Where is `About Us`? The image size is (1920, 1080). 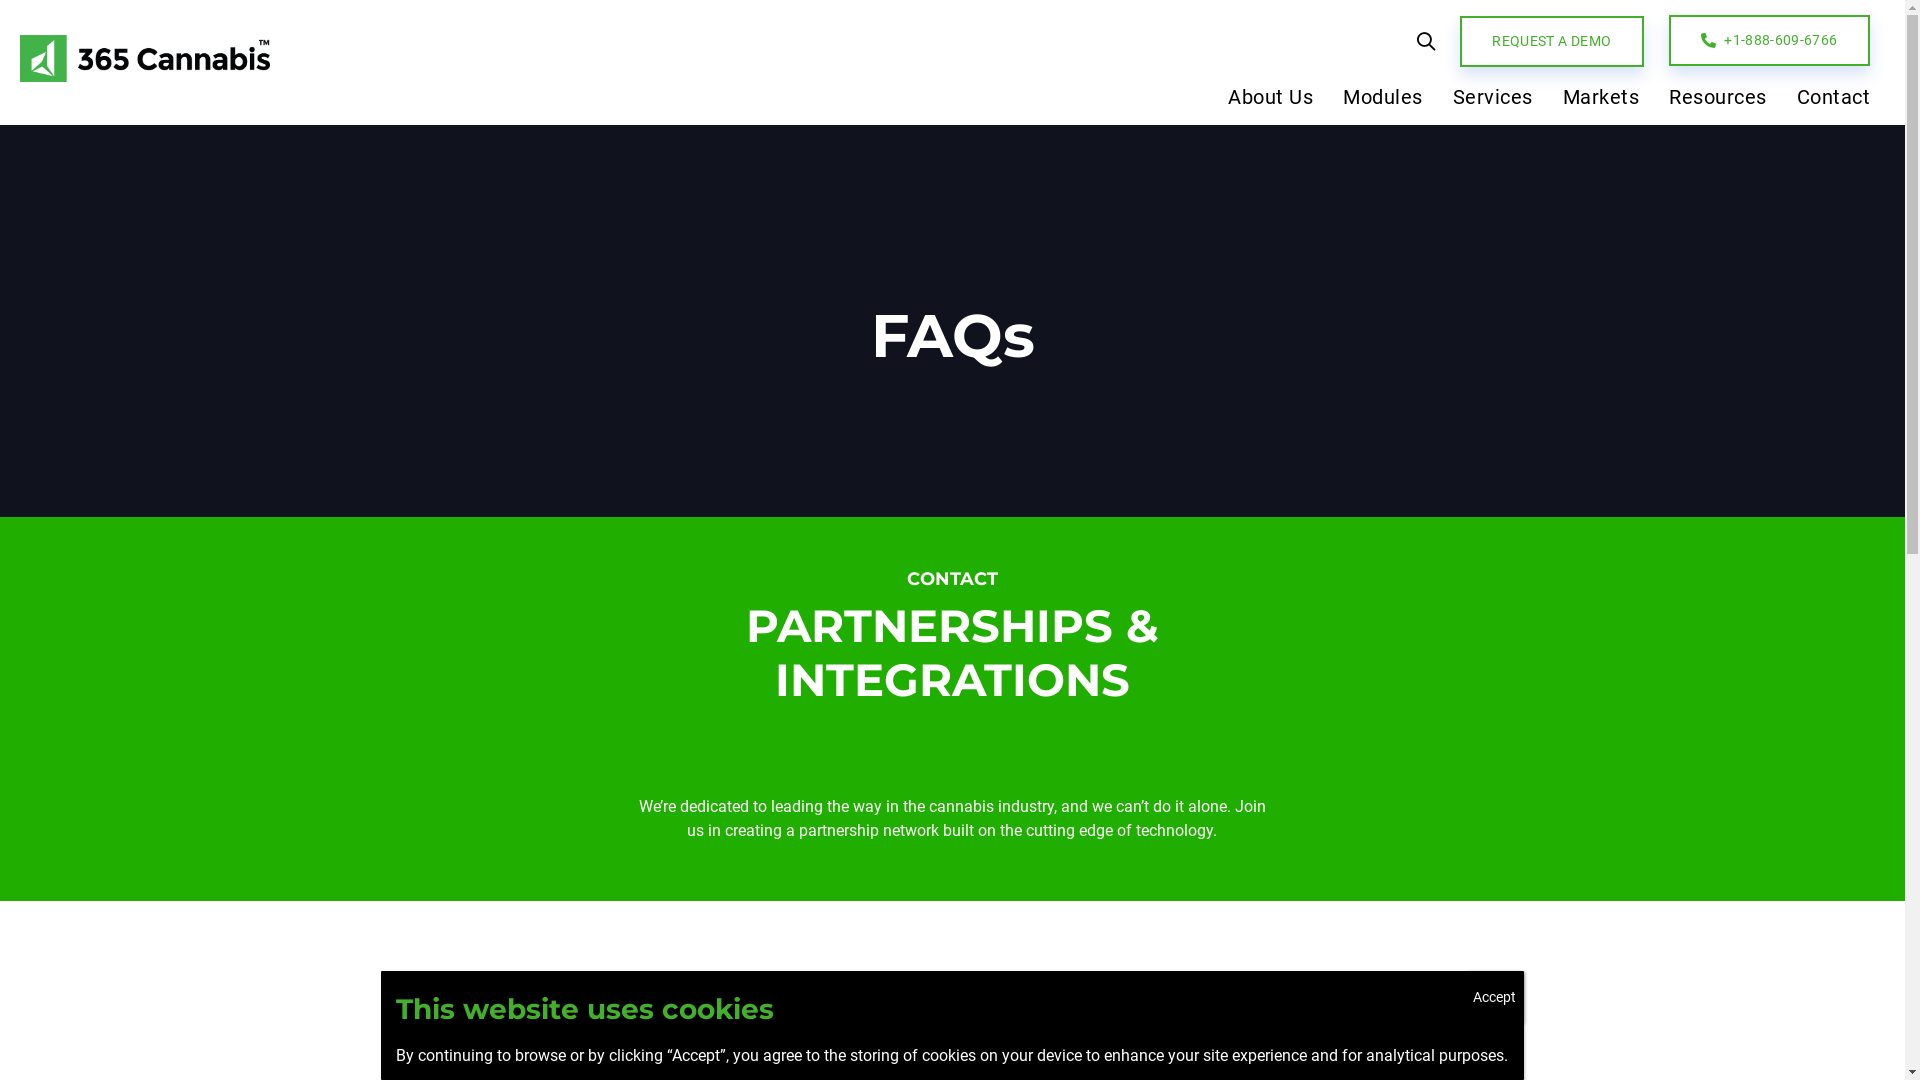 About Us is located at coordinates (1270, 102).